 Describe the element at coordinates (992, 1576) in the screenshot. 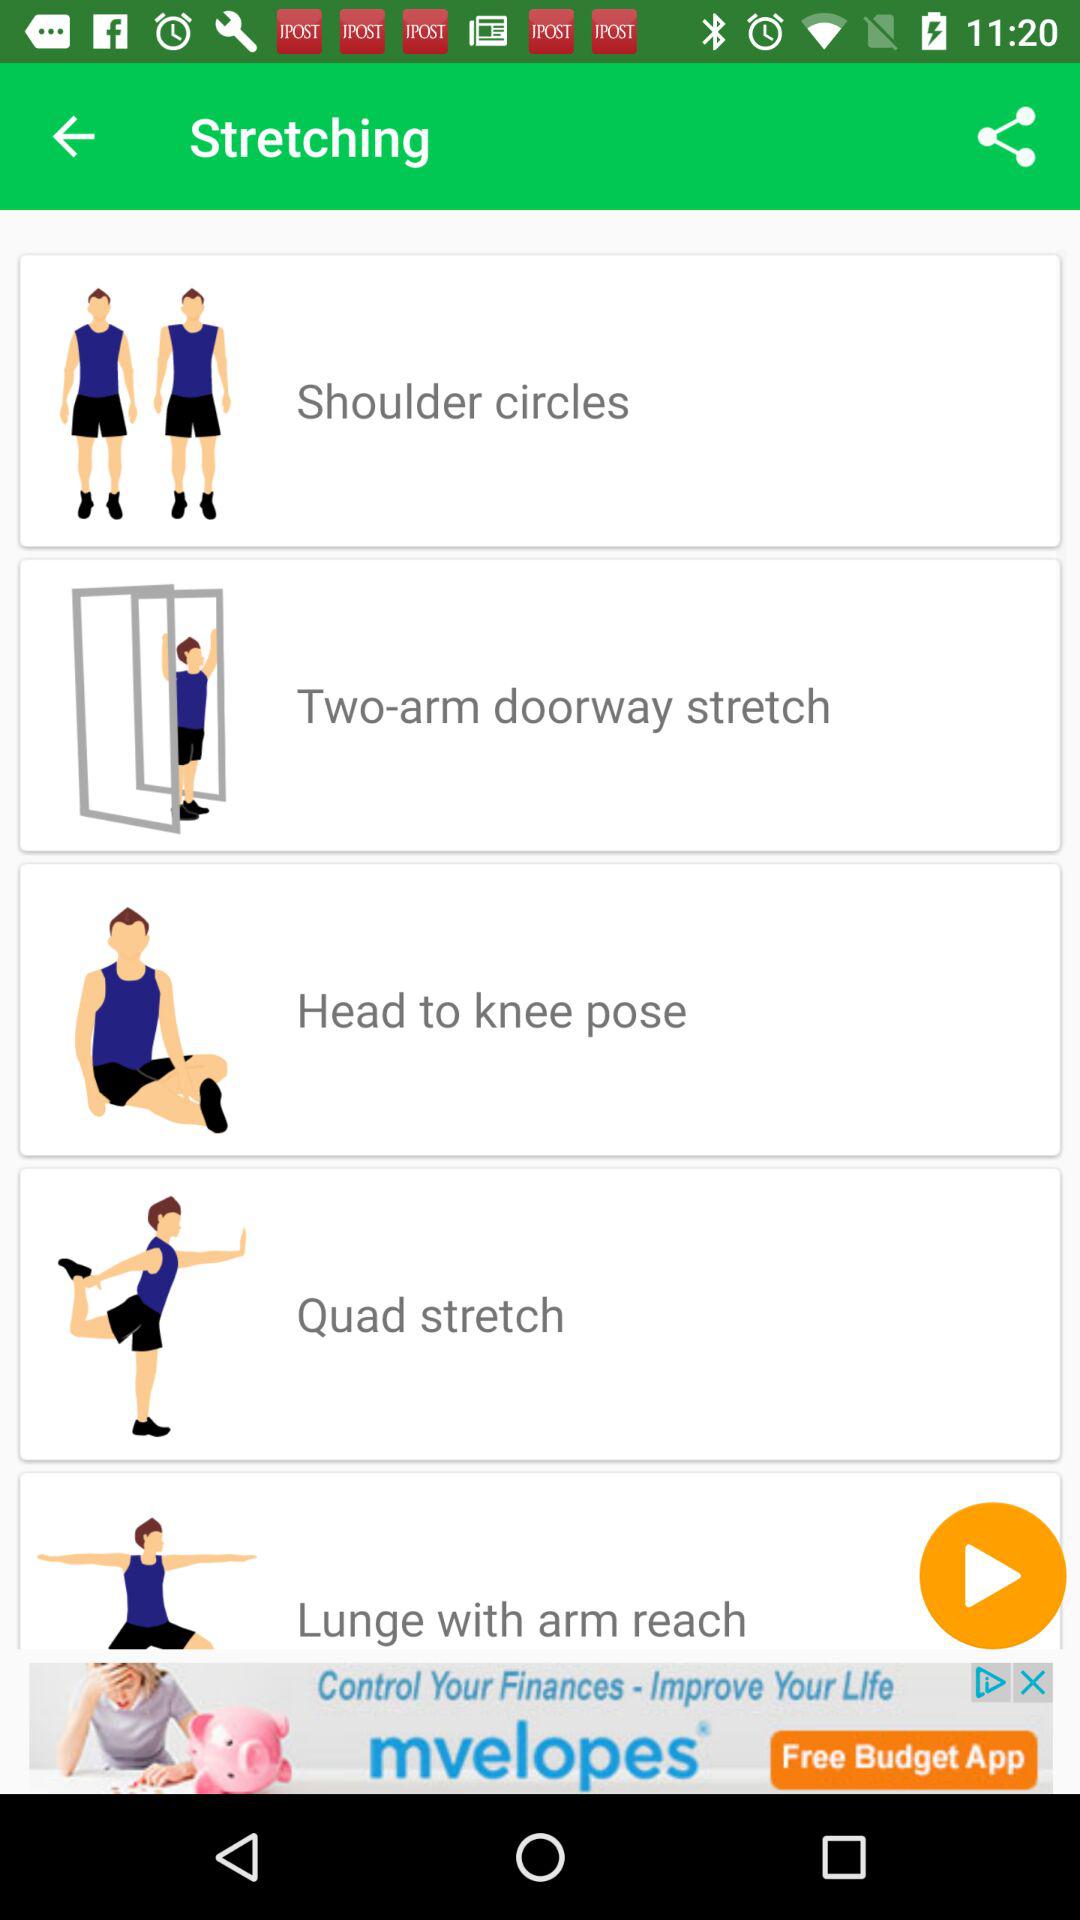

I see `play button` at that location.